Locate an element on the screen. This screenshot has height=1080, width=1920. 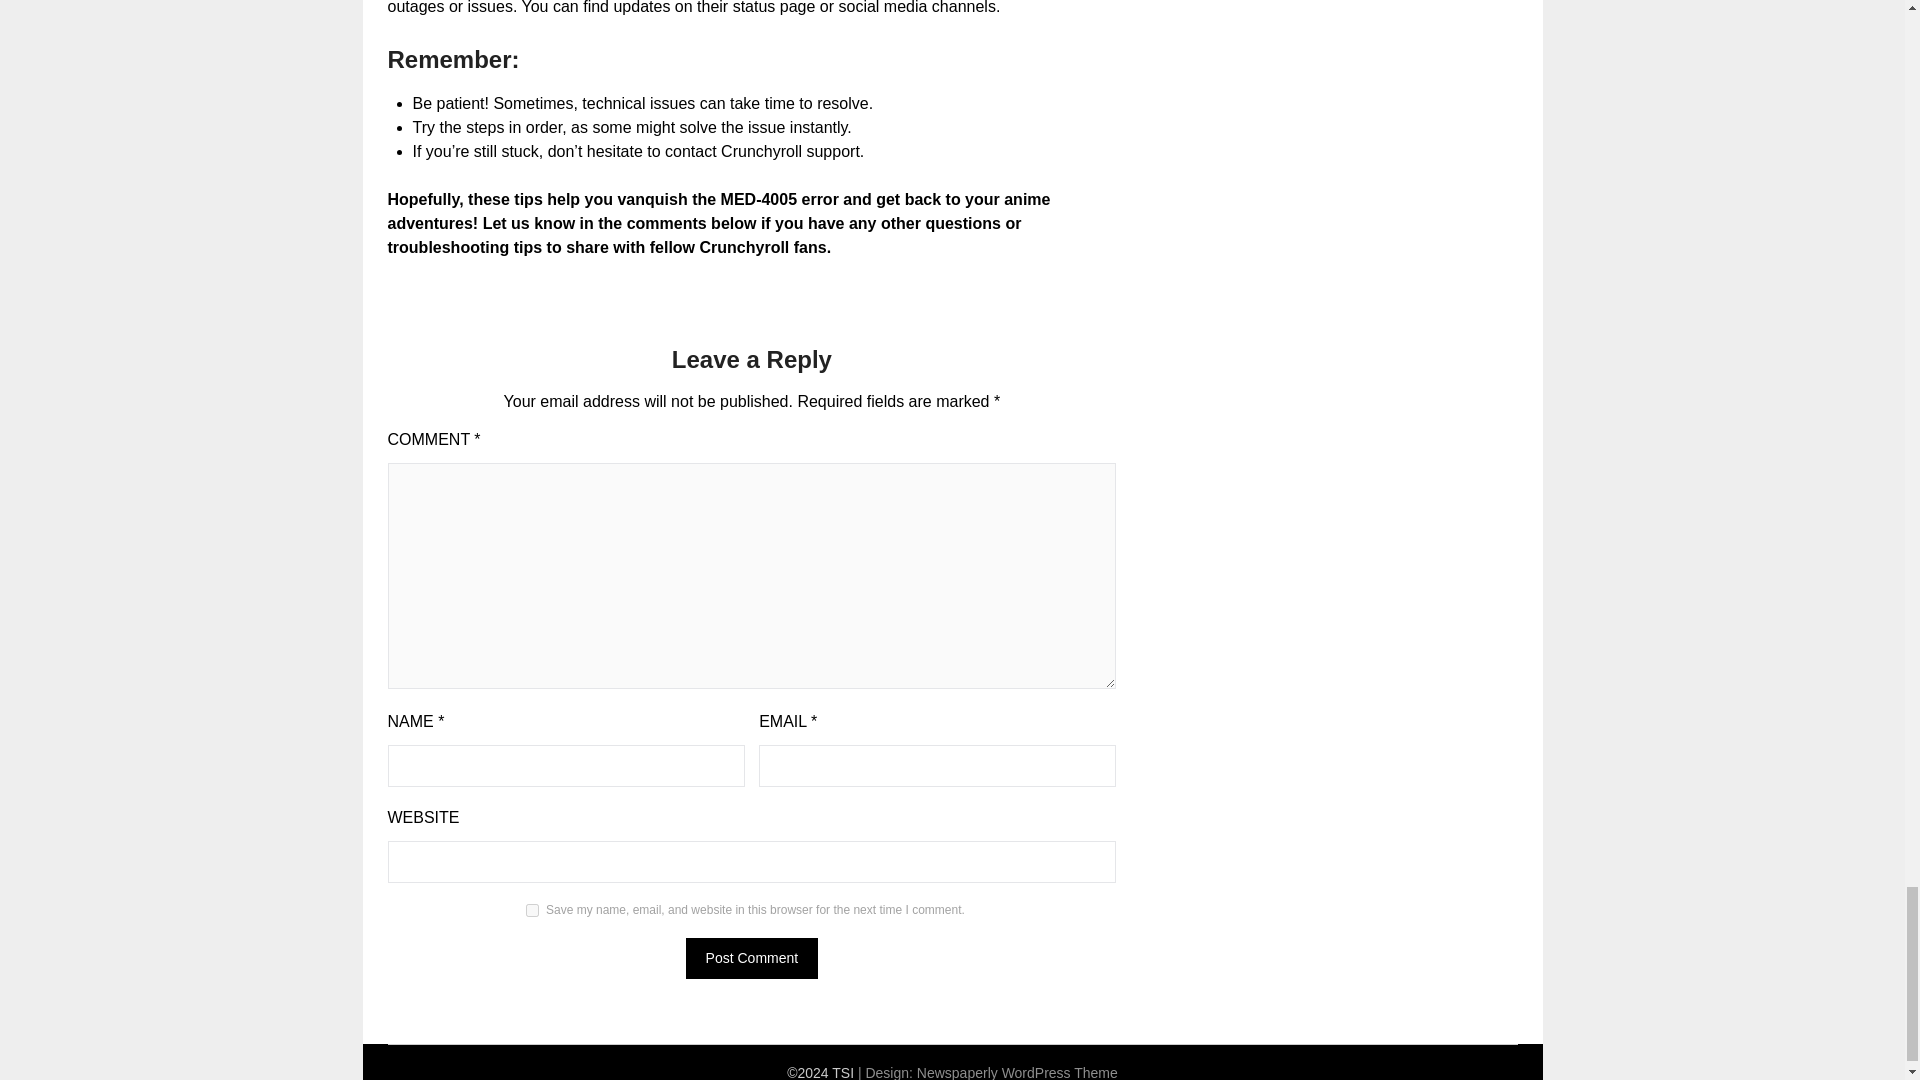
Post Comment is located at coordinates (752, 958).